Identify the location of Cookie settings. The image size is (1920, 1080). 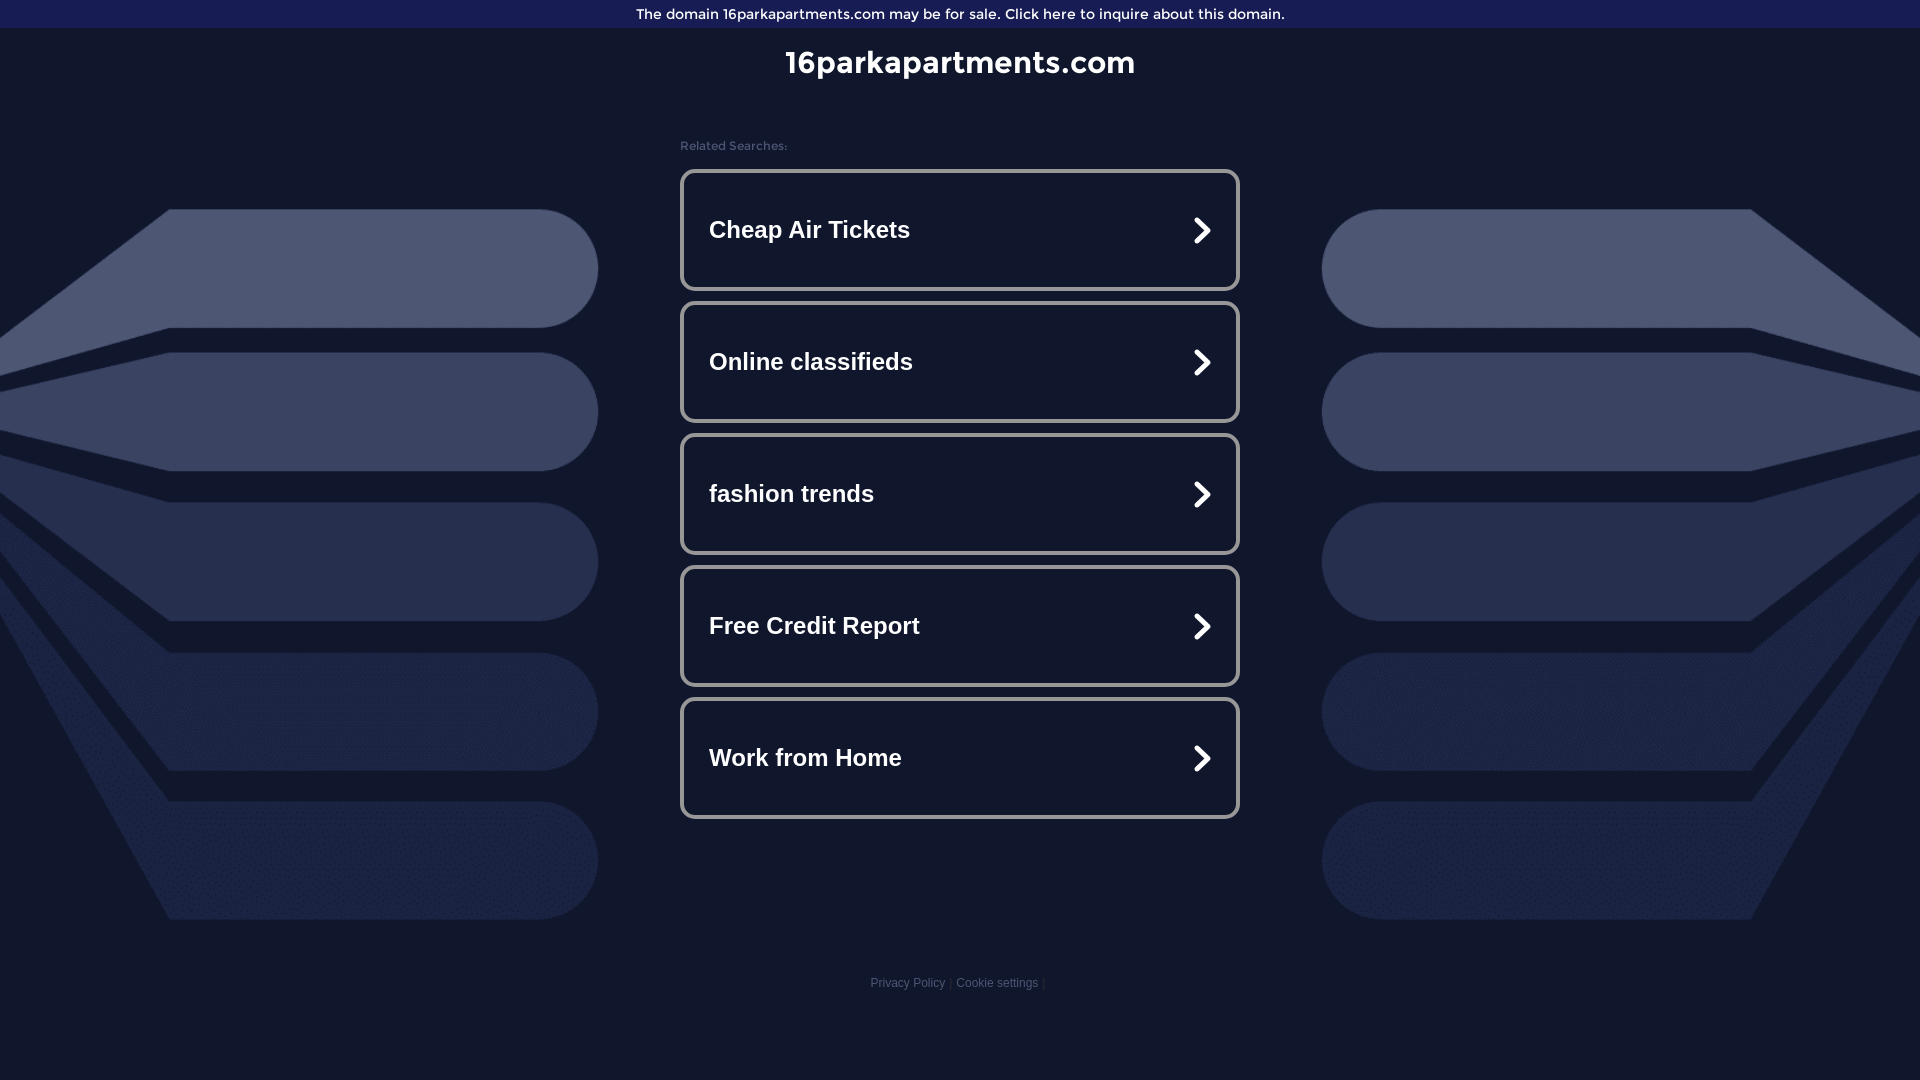
(997, 983).